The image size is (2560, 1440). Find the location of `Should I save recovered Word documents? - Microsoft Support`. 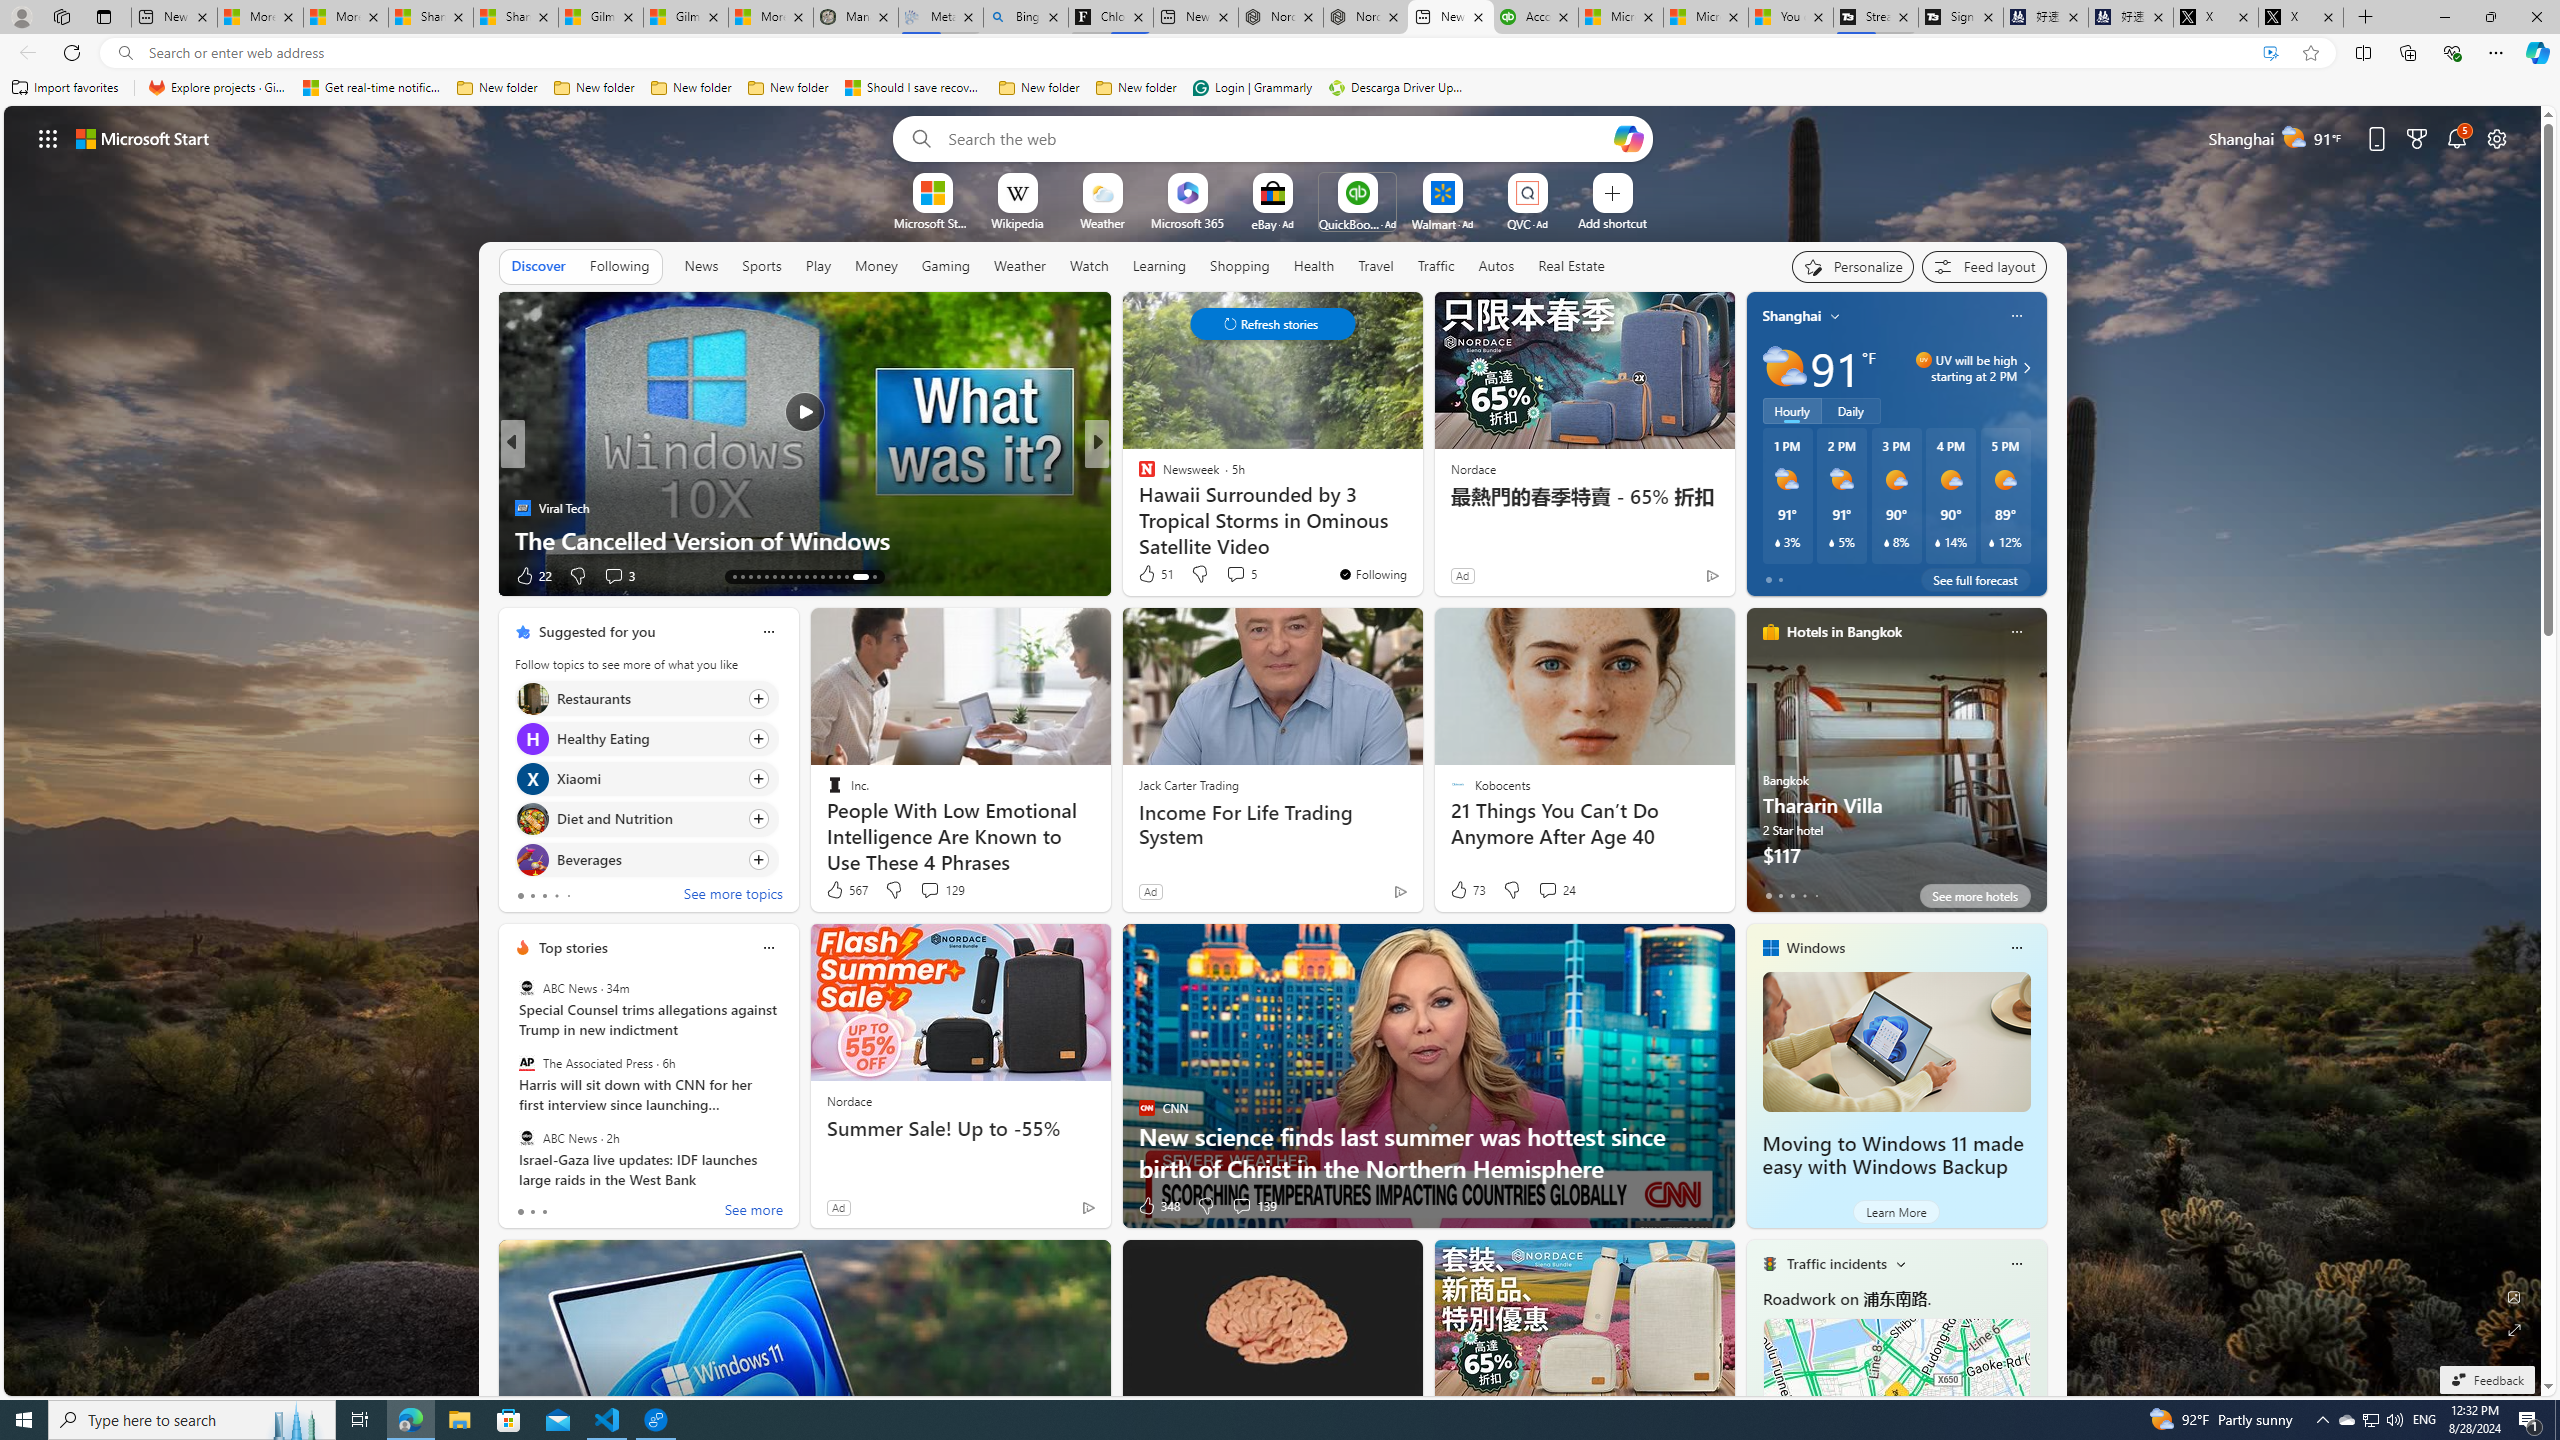

Should I save recovered Word documents? - Microsoft Support is located at coordinates (914, 88).